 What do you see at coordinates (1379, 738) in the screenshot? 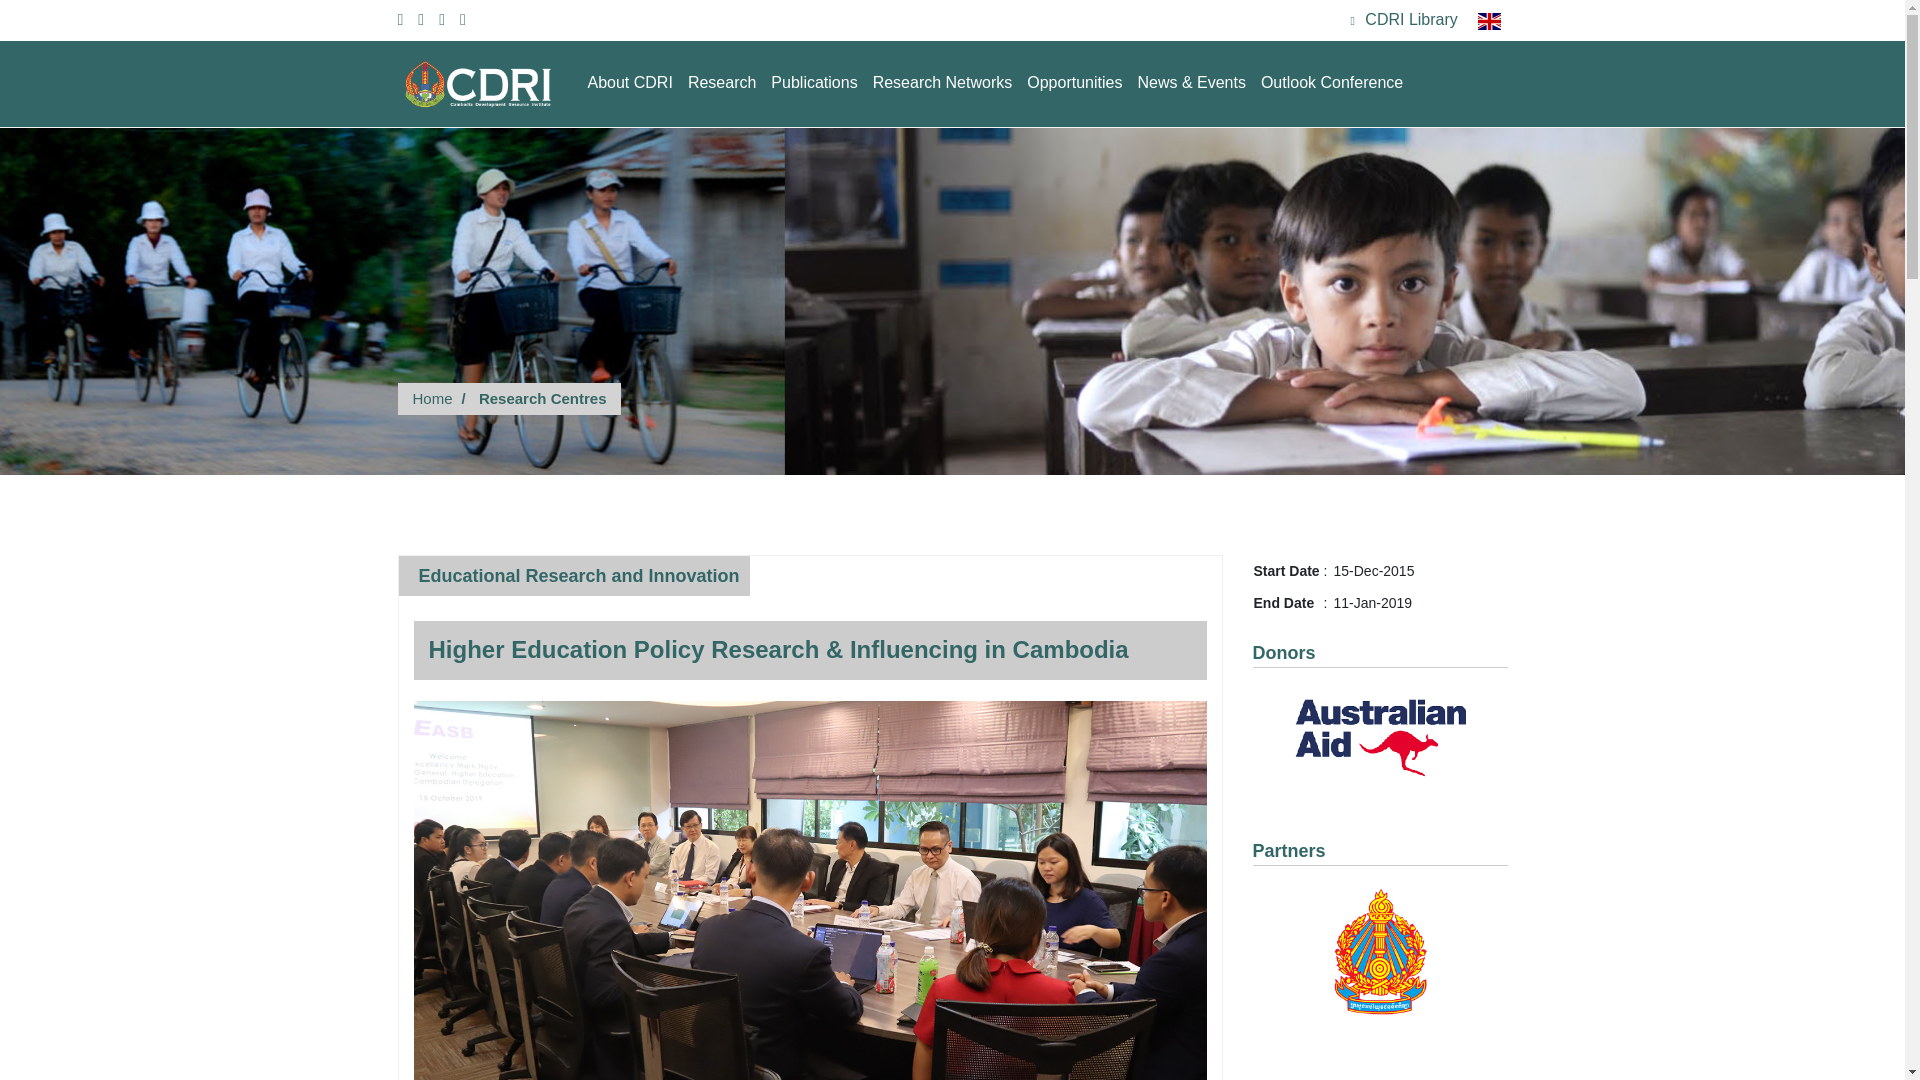
I see `The Department of Foreign Affairs and Trade` at bounding box center [1379, 738].